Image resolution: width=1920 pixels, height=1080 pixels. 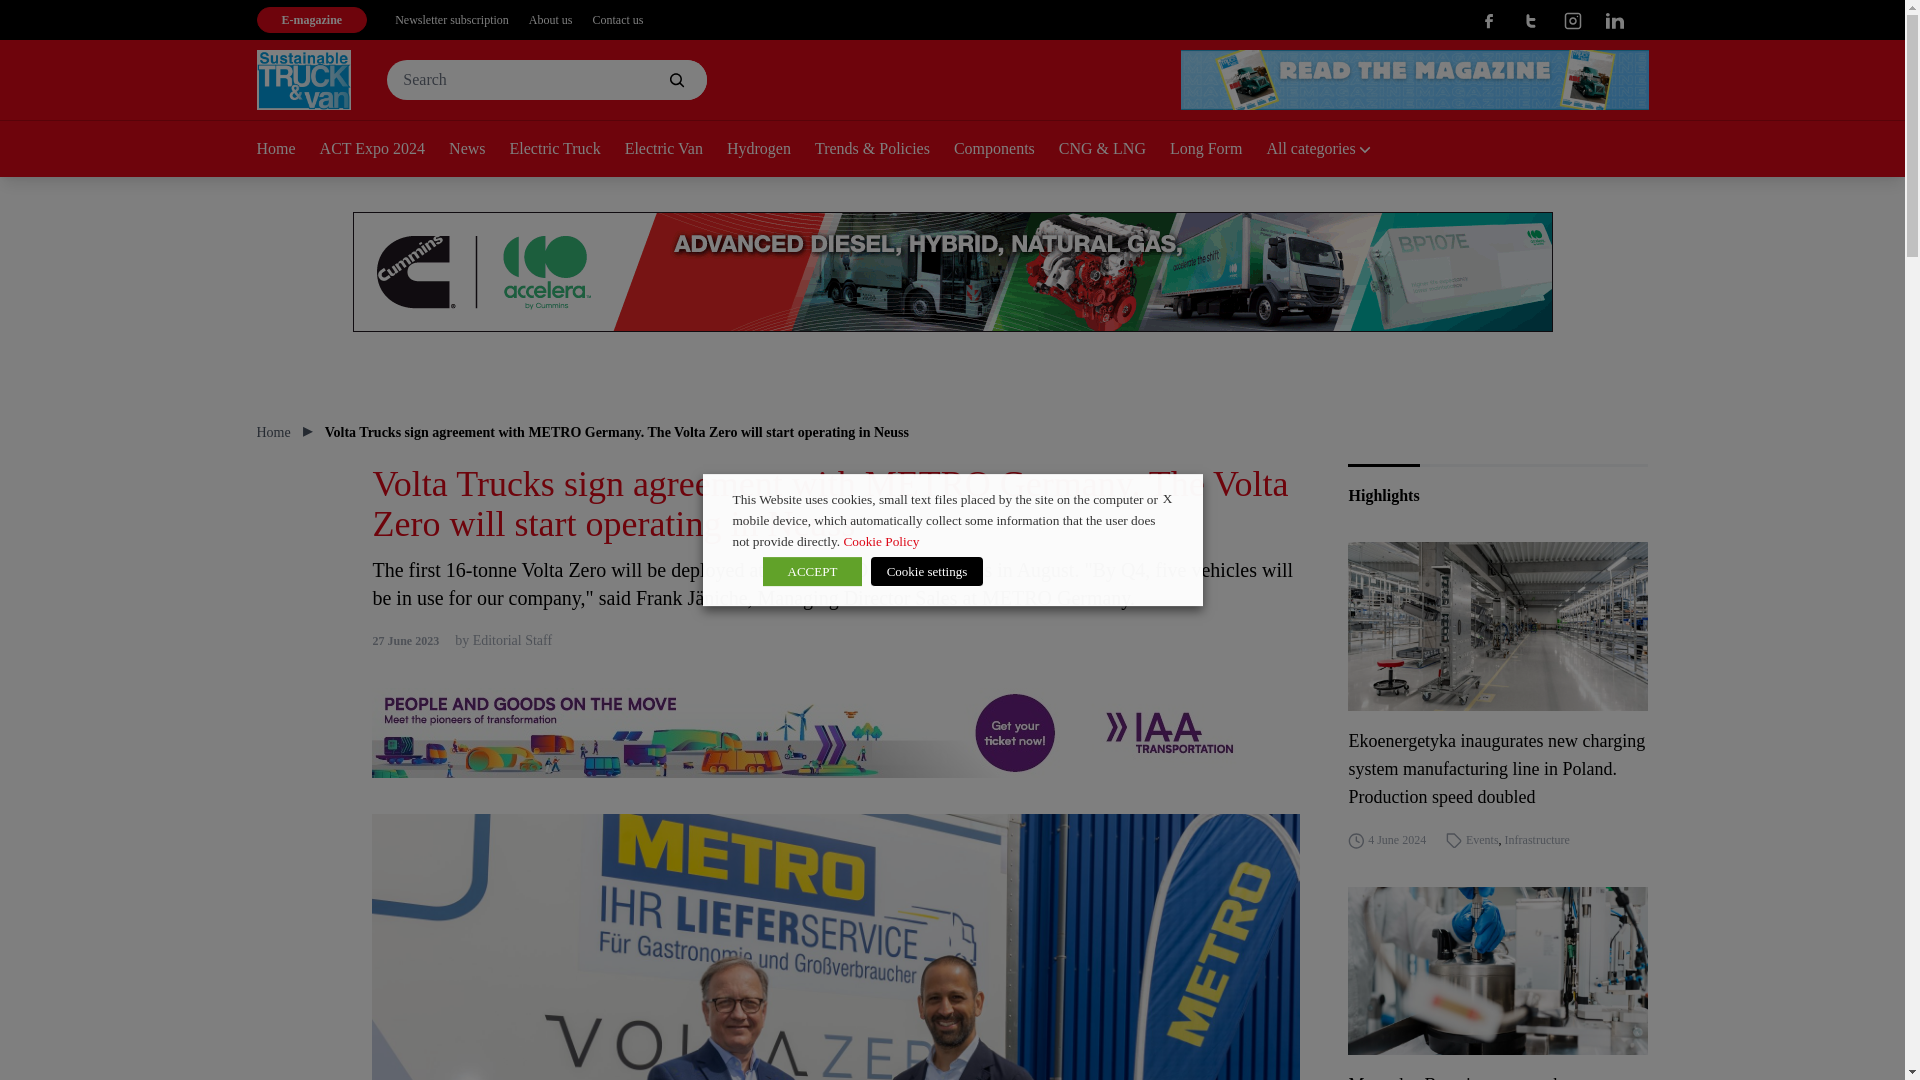 I want to click on Home, so click(x=272, y=432).